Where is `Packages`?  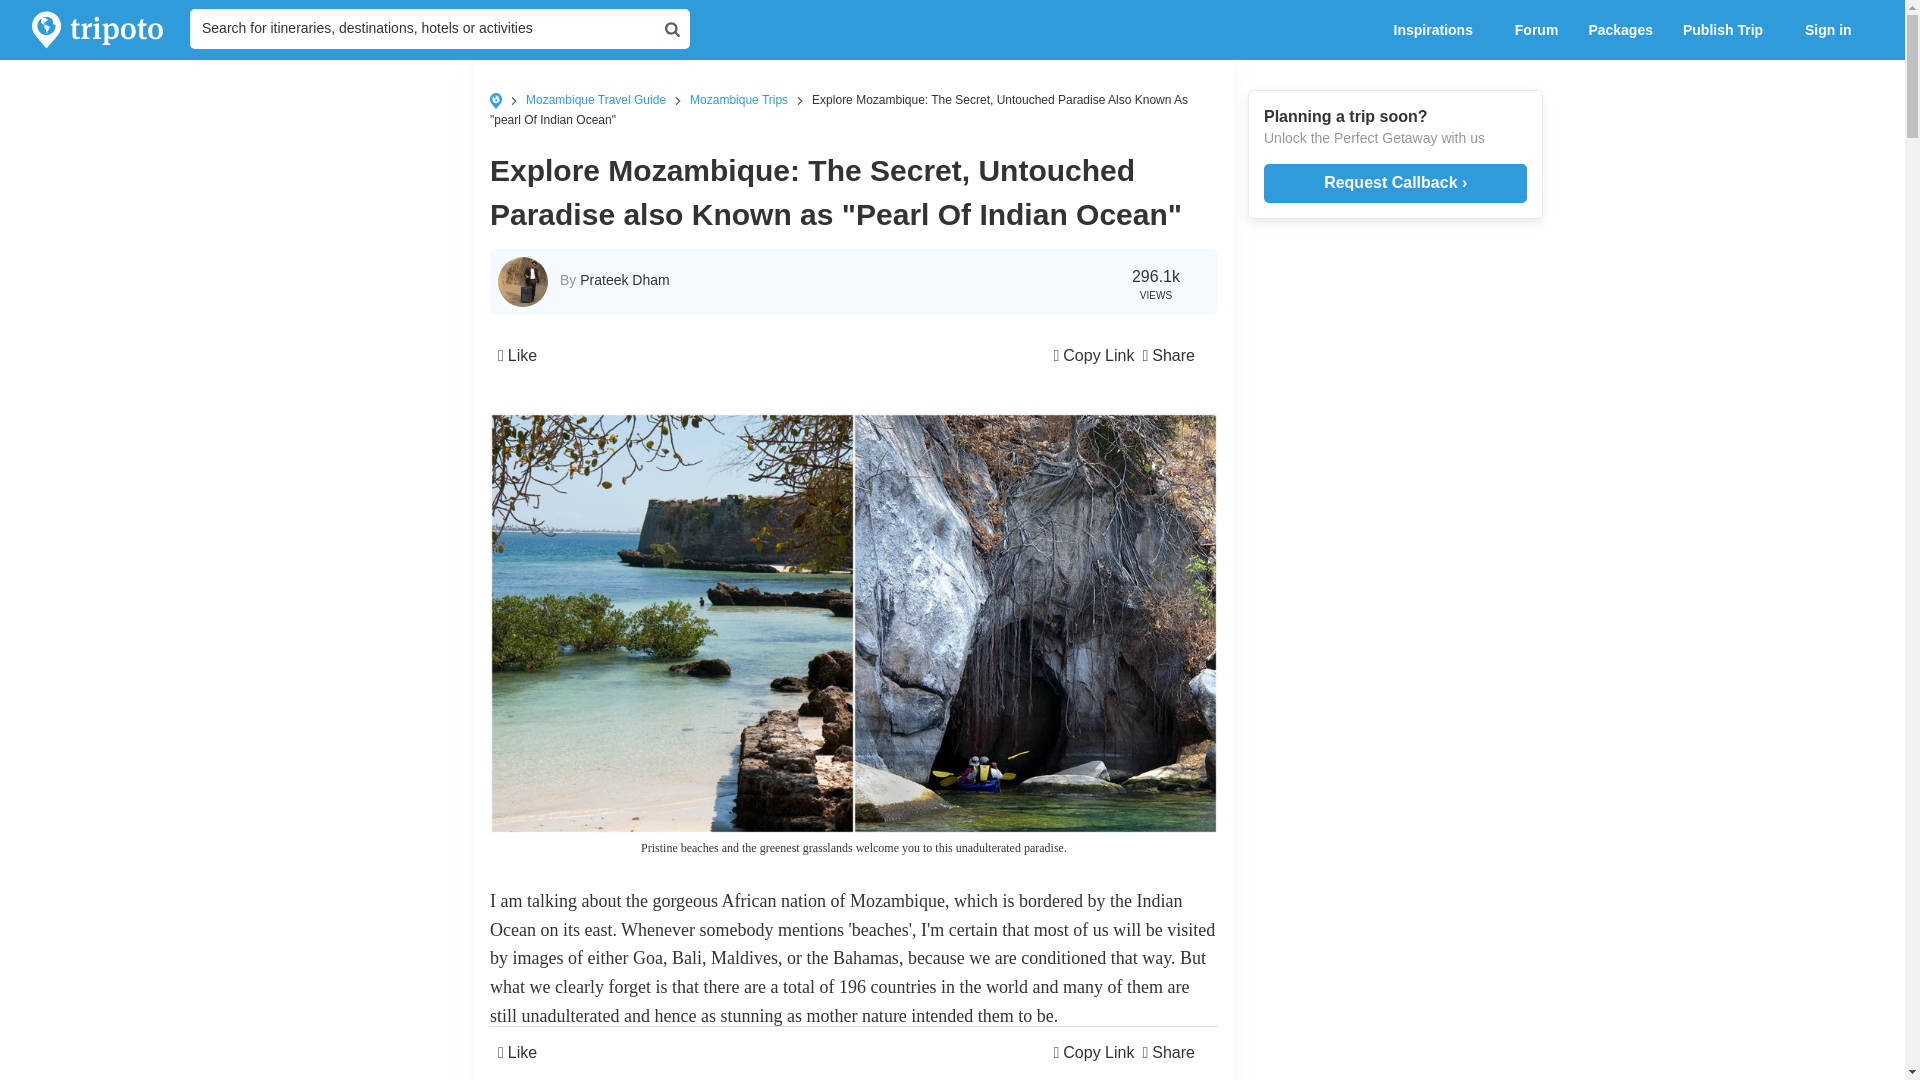
Packages is located at coordinates (1620, 30).